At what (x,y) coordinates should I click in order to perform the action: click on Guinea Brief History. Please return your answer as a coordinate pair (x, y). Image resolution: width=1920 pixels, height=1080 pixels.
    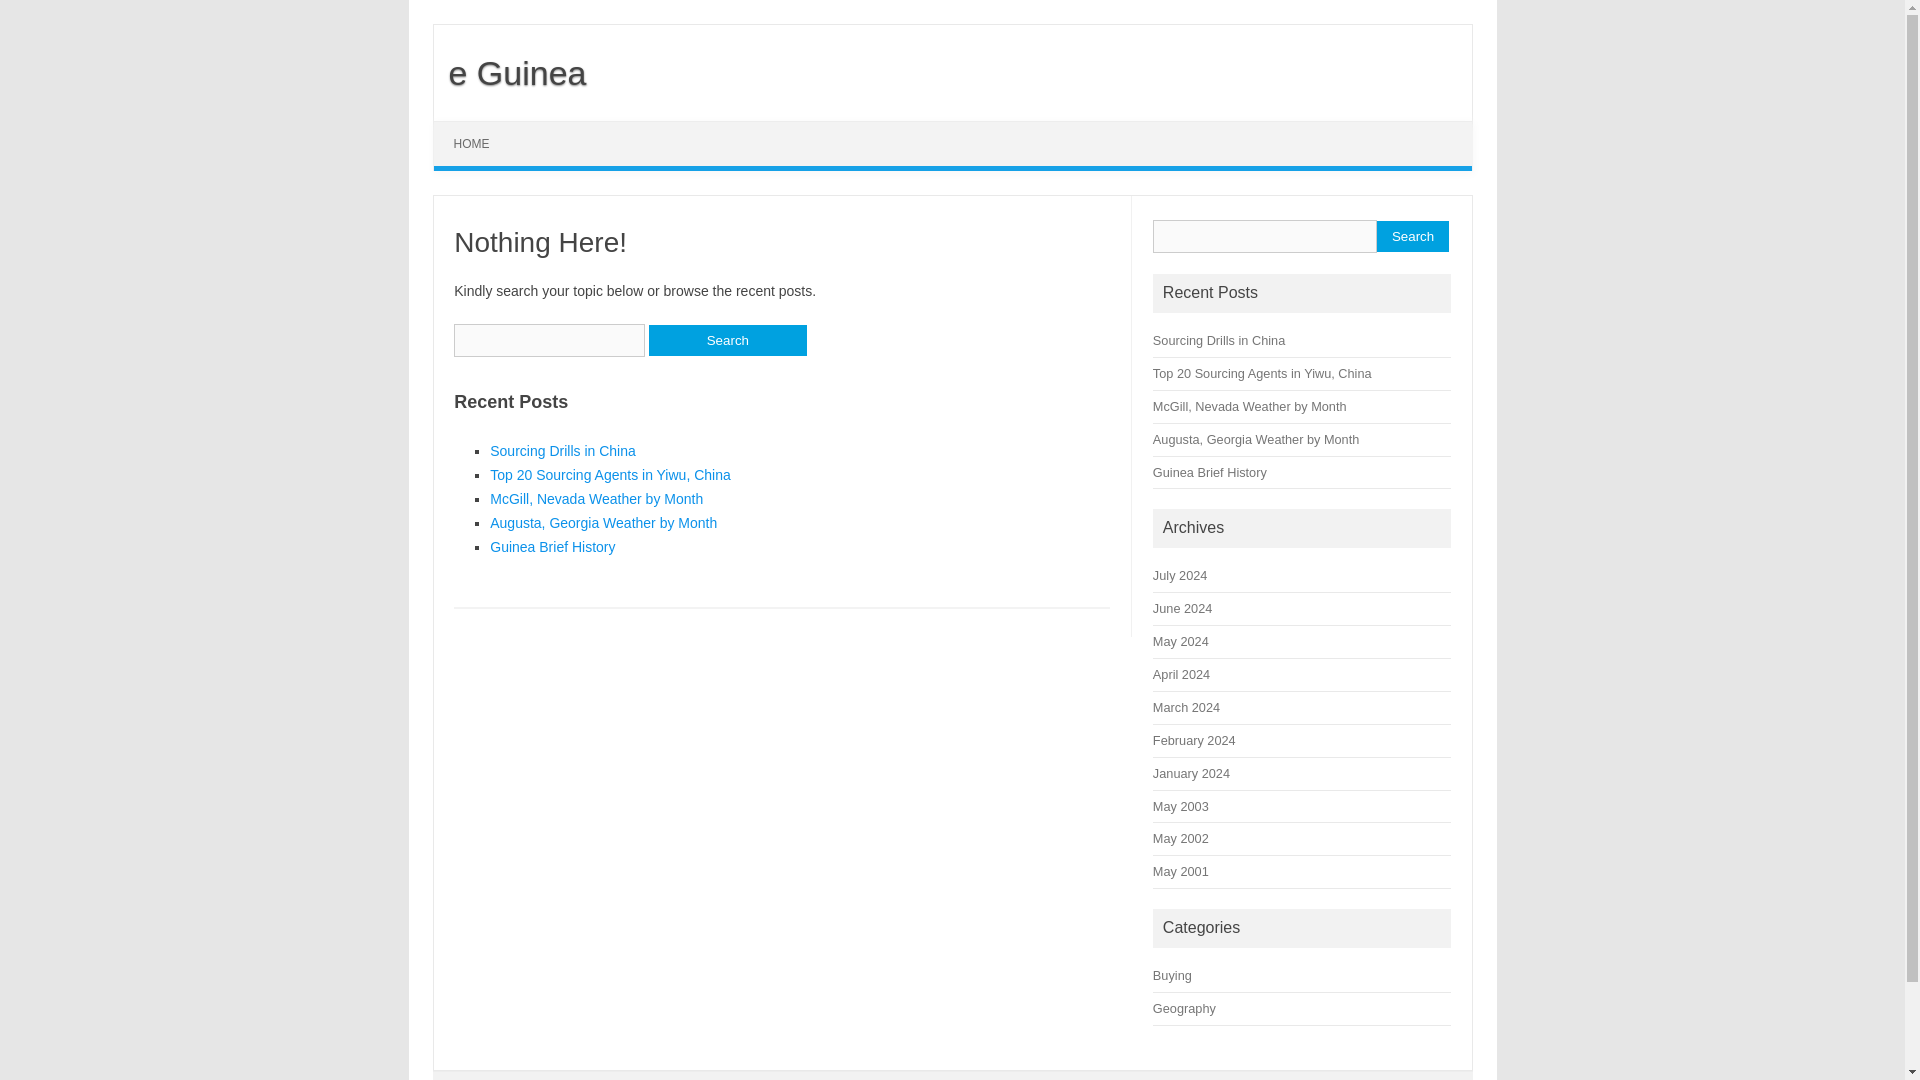
    Looking at the image, I should click on (552, 546).